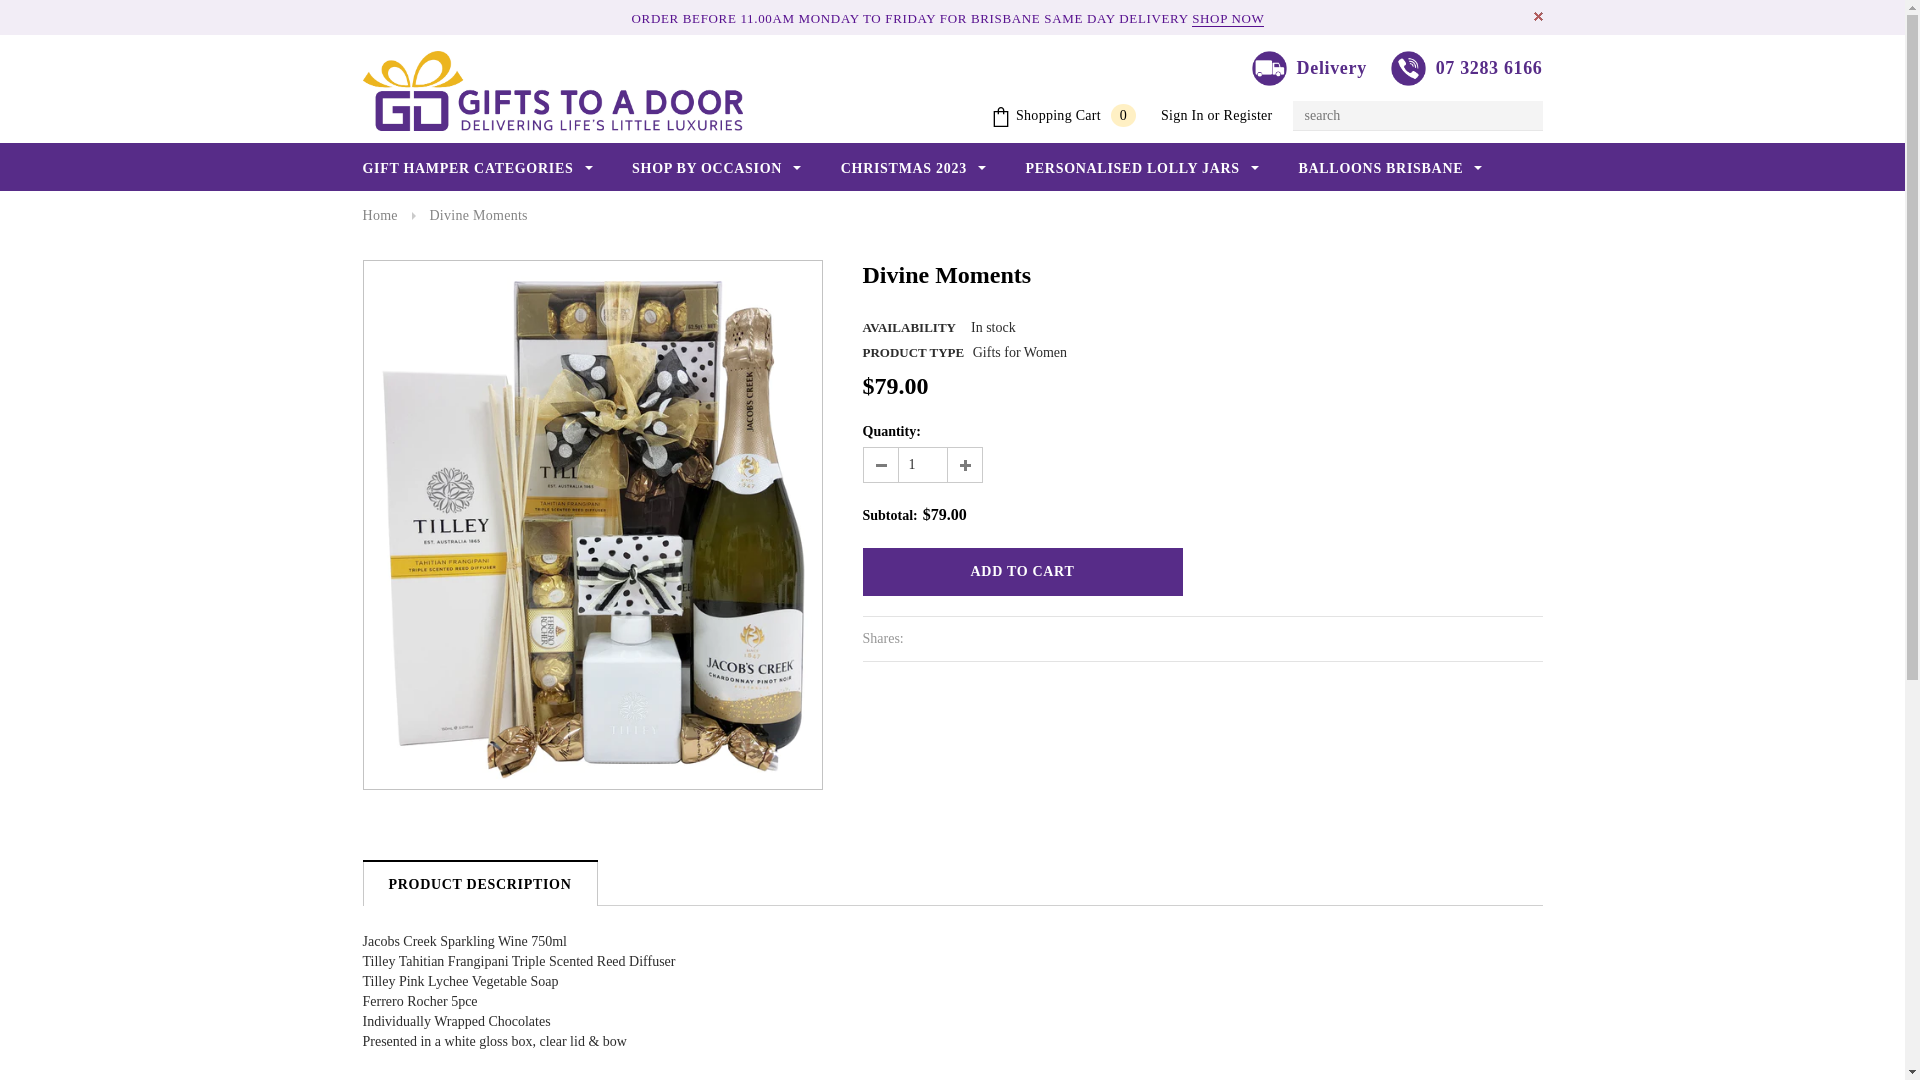 The width and height of the screenshot is (1920, 1080). Describe the element at coordinates (1064, 116) in the screenshot. I see `Shopping Cart 0` at that location.